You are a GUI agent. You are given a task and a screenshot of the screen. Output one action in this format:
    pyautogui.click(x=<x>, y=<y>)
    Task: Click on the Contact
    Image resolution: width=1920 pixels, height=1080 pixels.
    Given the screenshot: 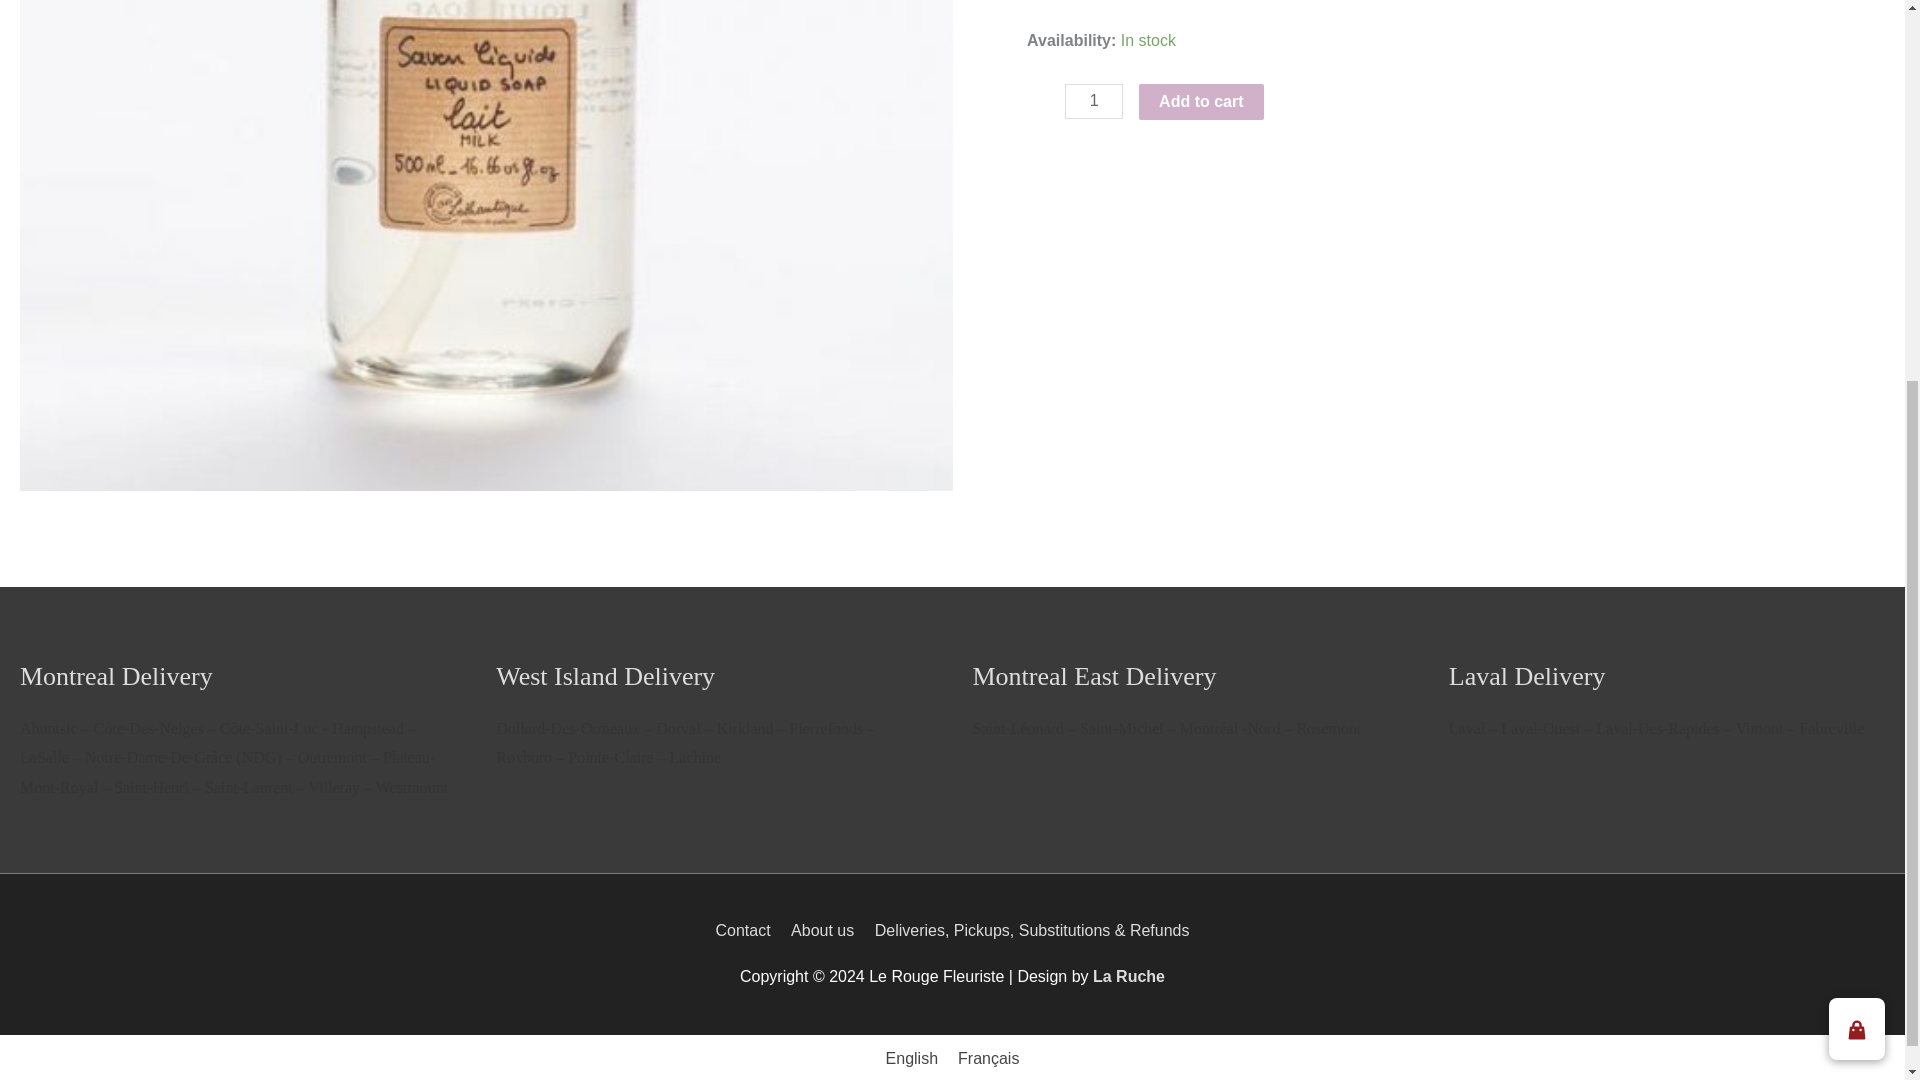 What is the action you would take?
    pyautogui.click(x=746, y=930)
    